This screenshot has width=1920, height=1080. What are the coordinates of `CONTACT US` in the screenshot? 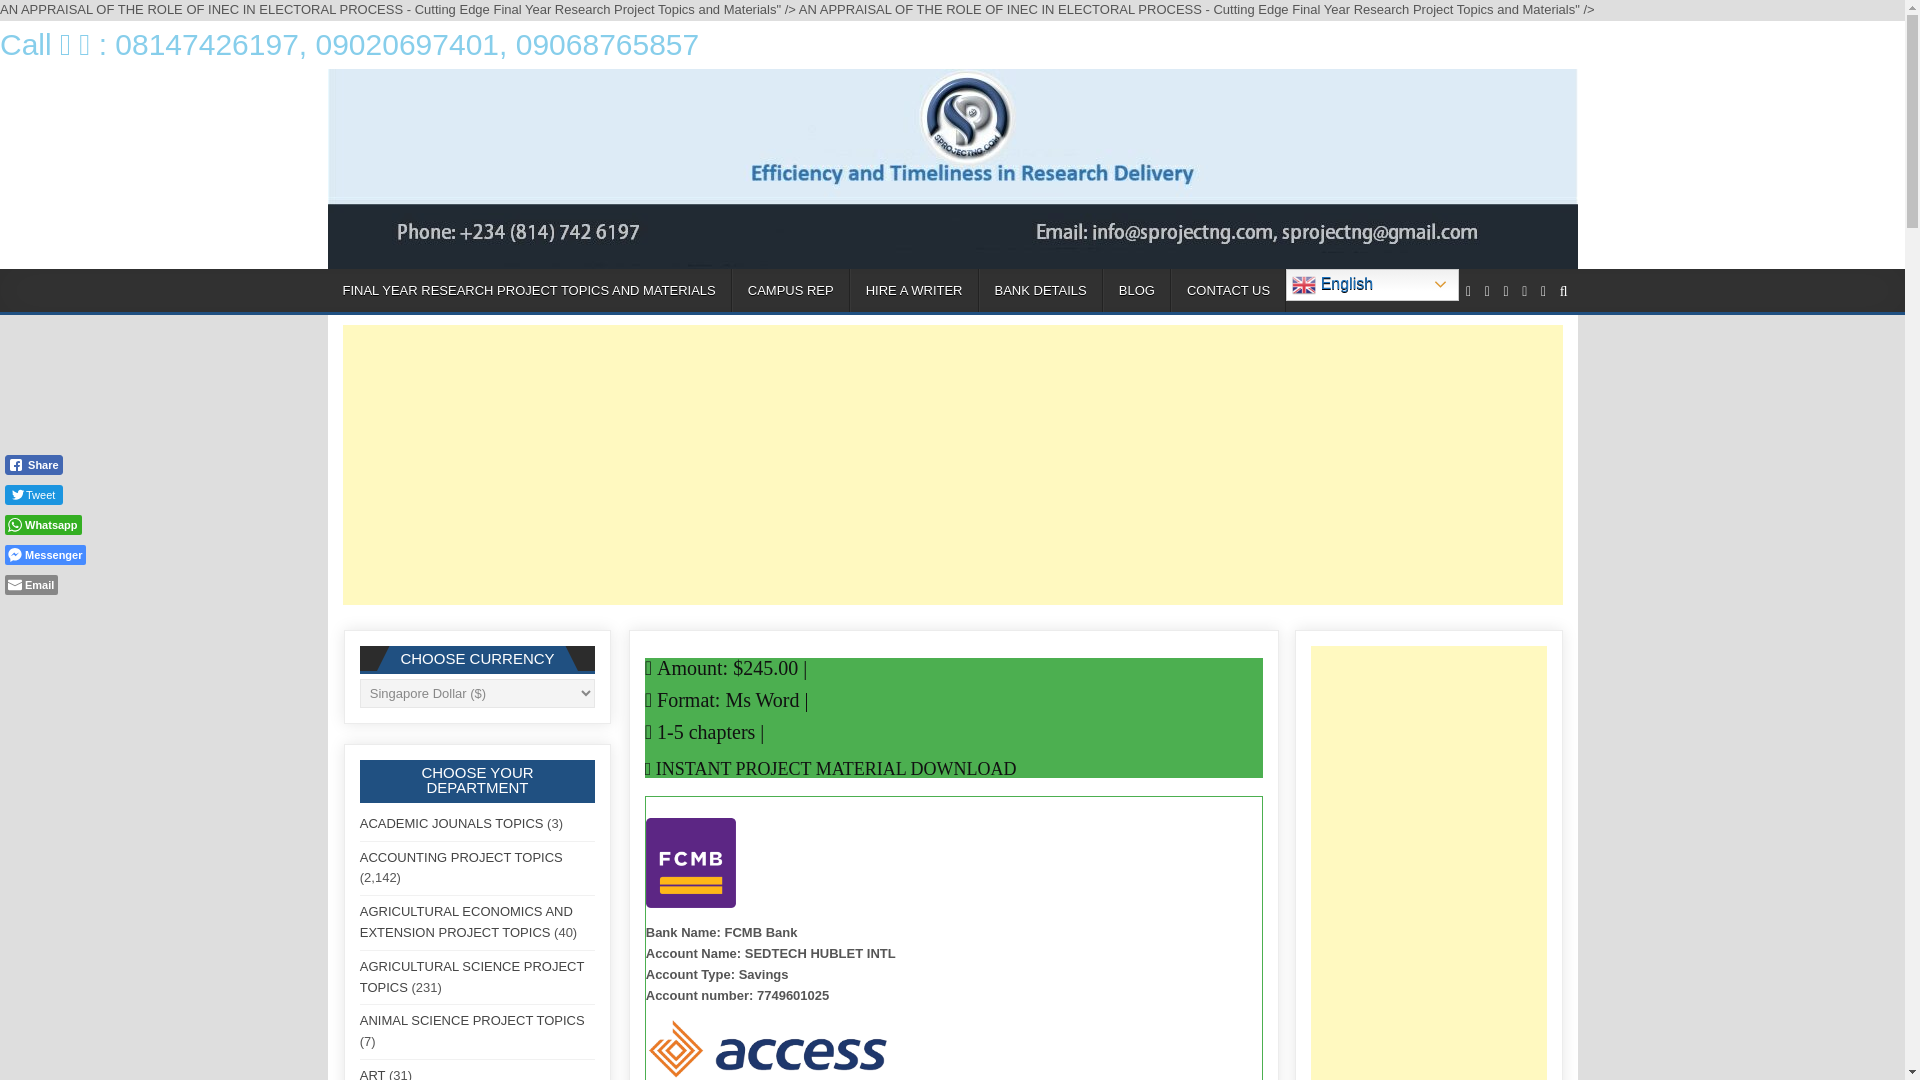 It's located at (1228, 290).